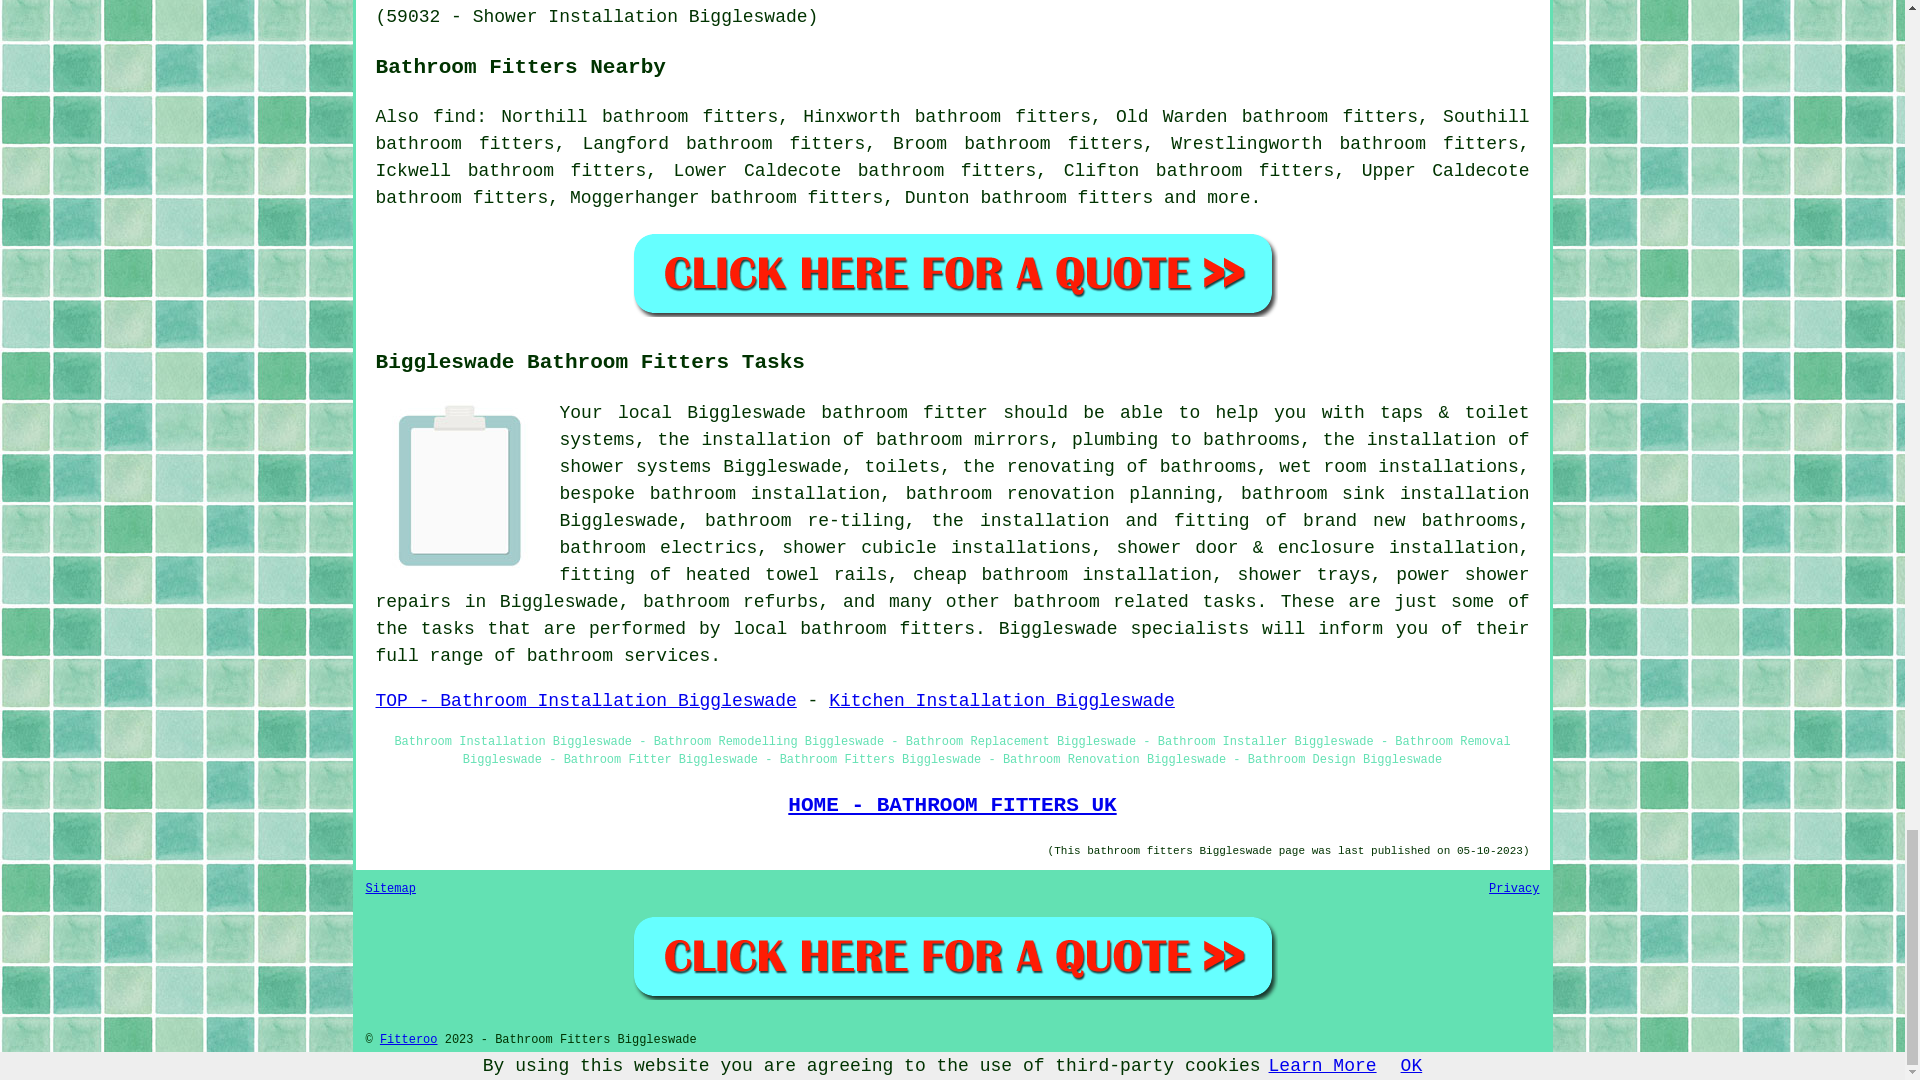 The width and height of the screenshot is (1920, 1080). I want to click on cheap bathroom installation, so click(1062, 574).